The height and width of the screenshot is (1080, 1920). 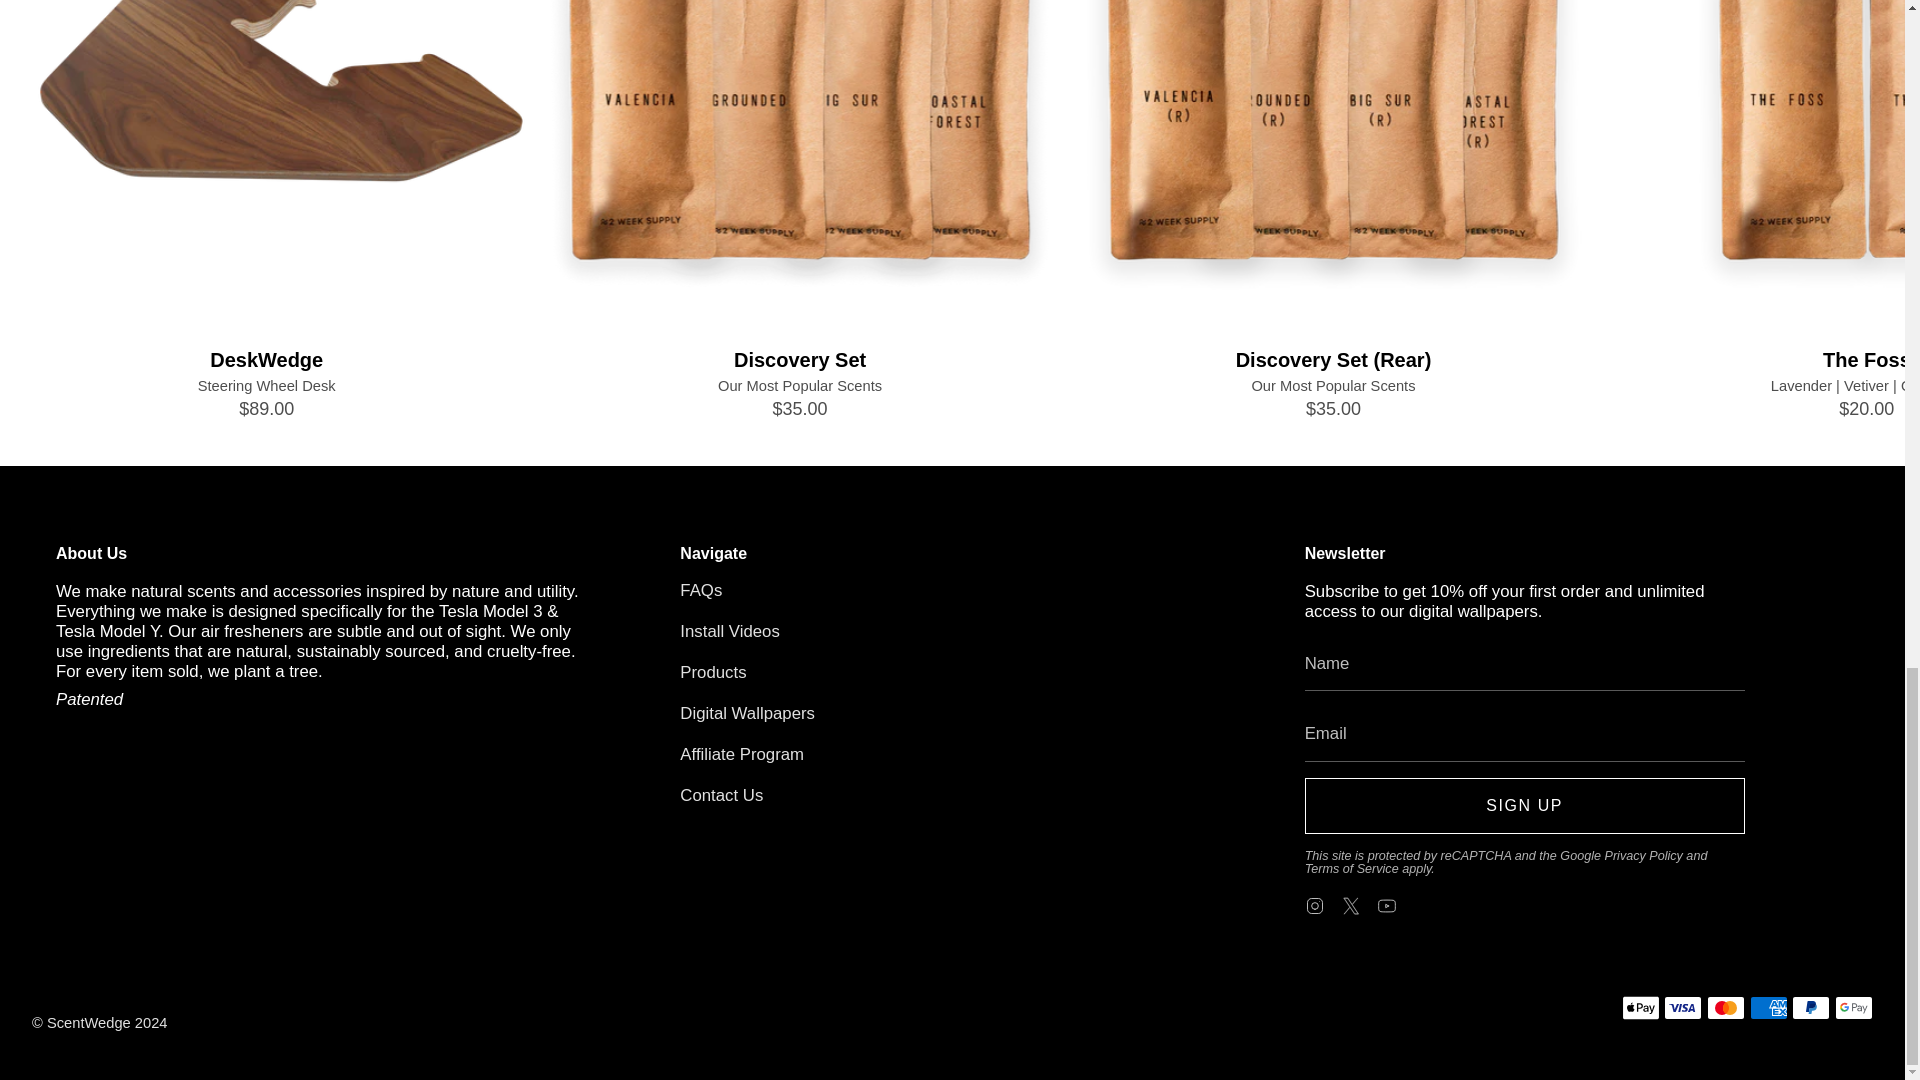 I want to click on PayPal, so click(x=1810, y=1007).